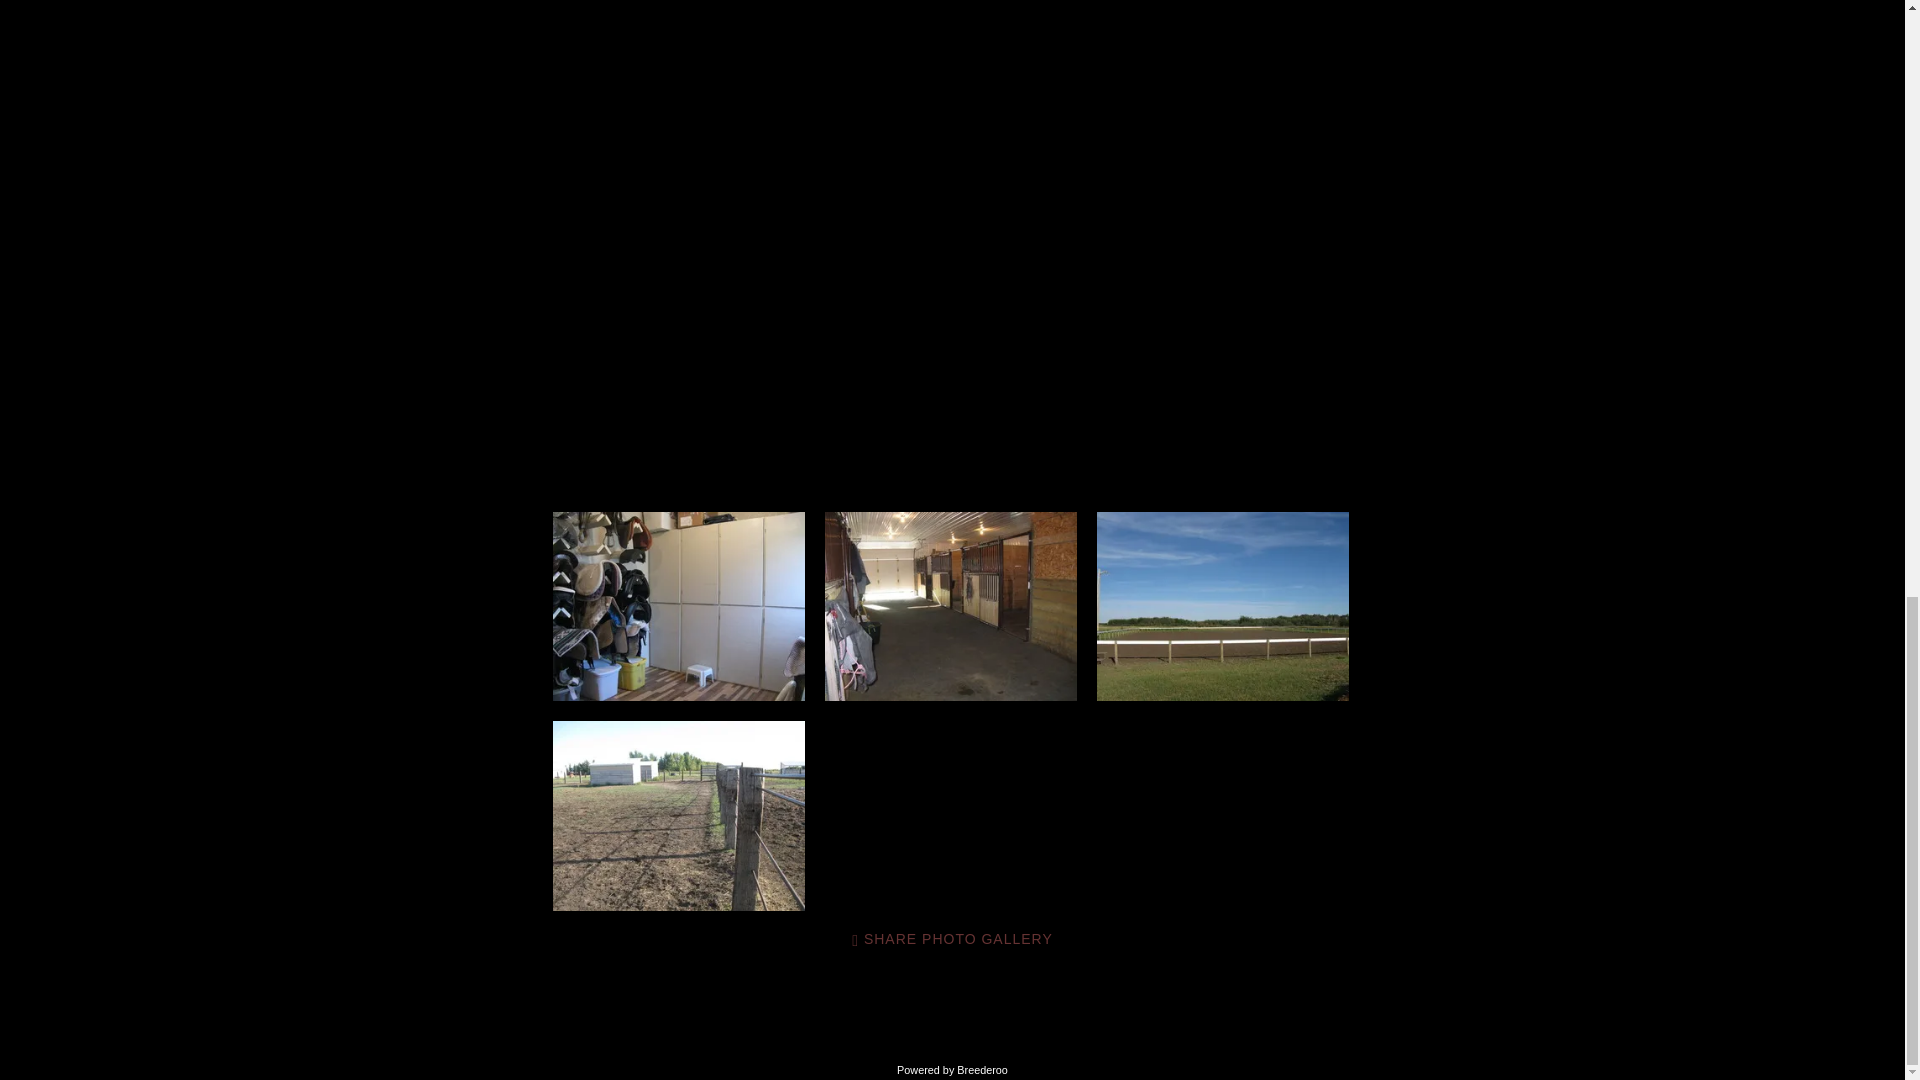 The height and width of the screenshot is (1080, 1920). Describe the element at coordinates (952, 940) in the screenshot. I see `Share Islabrook Farms` at that location.